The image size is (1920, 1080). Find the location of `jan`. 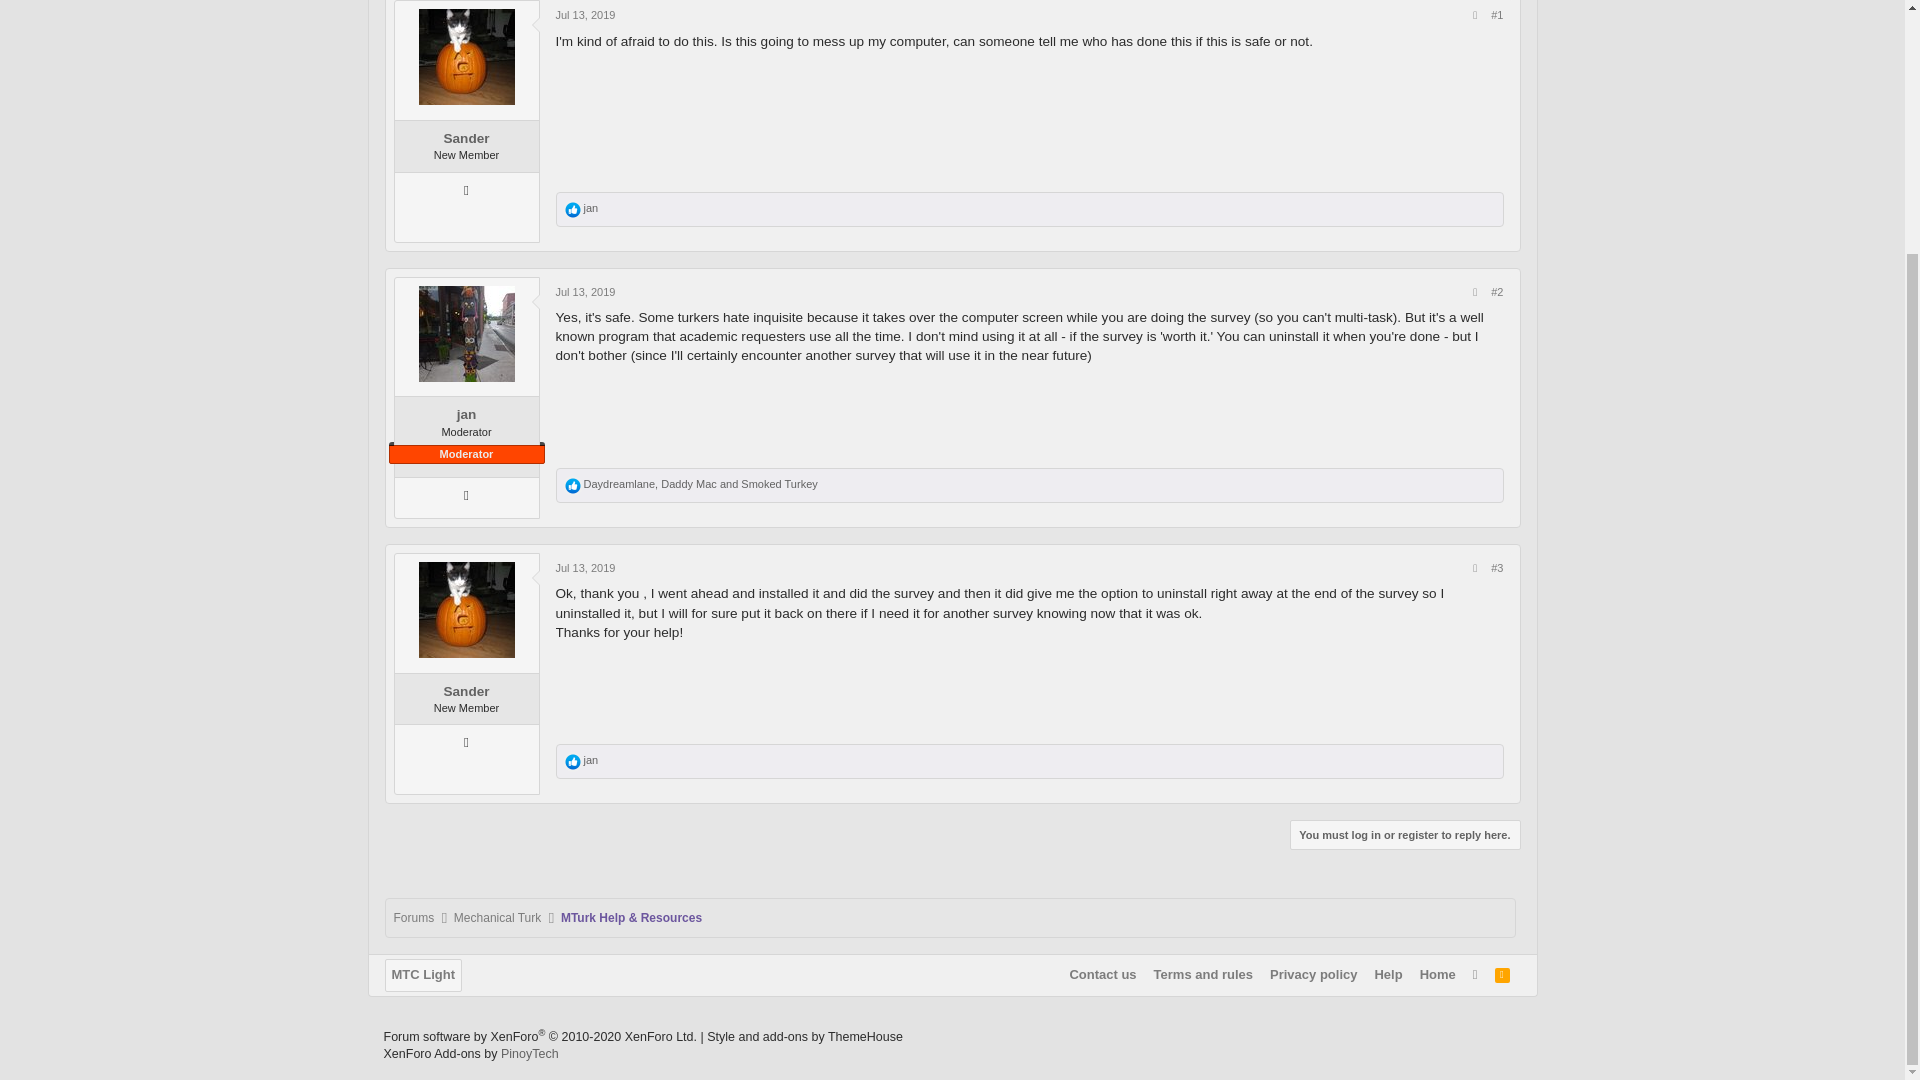

jan is located at coordinates (591, 207).